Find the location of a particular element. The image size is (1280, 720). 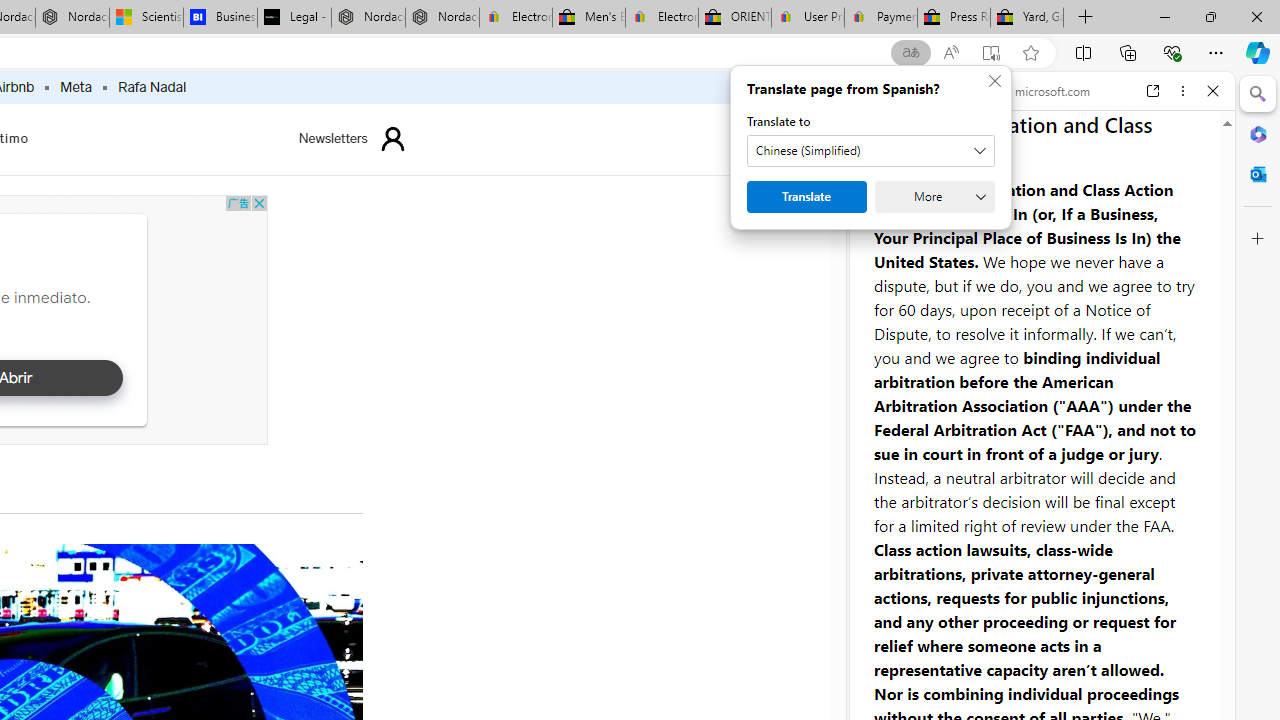

Show translate options is located at coordinates (910, 53).